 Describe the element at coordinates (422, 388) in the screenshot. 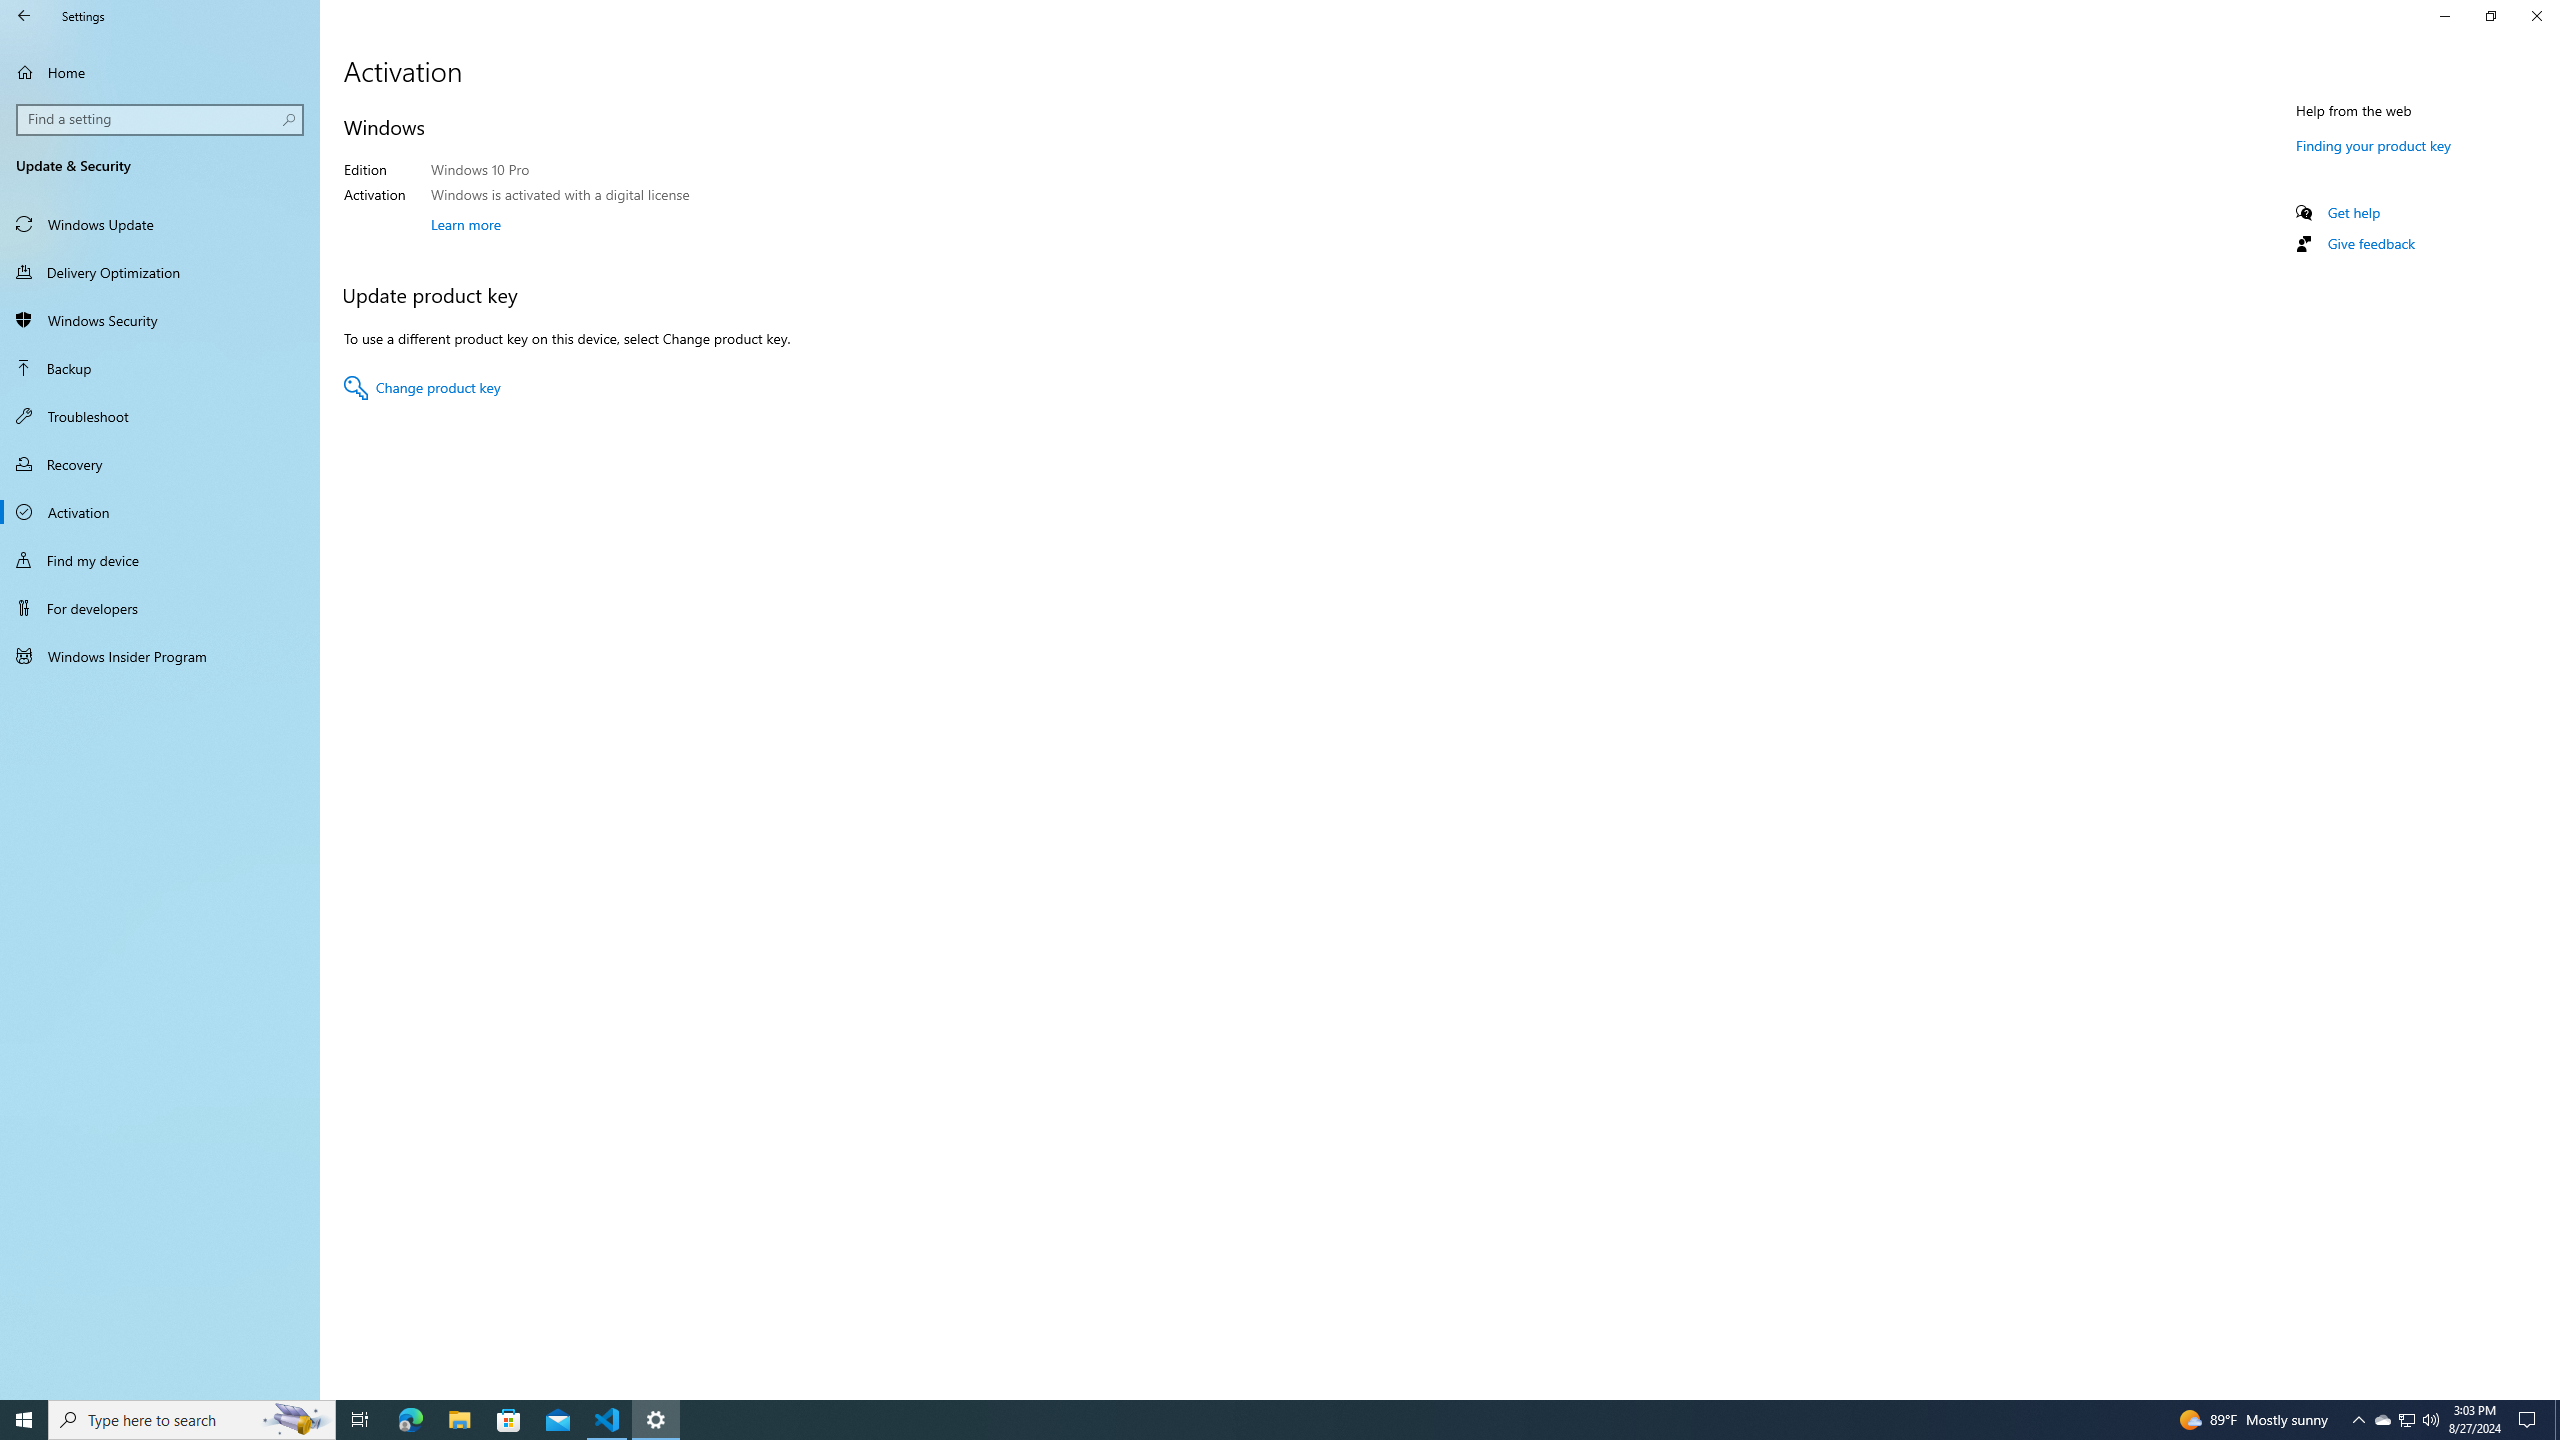

I see `Home` at that location.